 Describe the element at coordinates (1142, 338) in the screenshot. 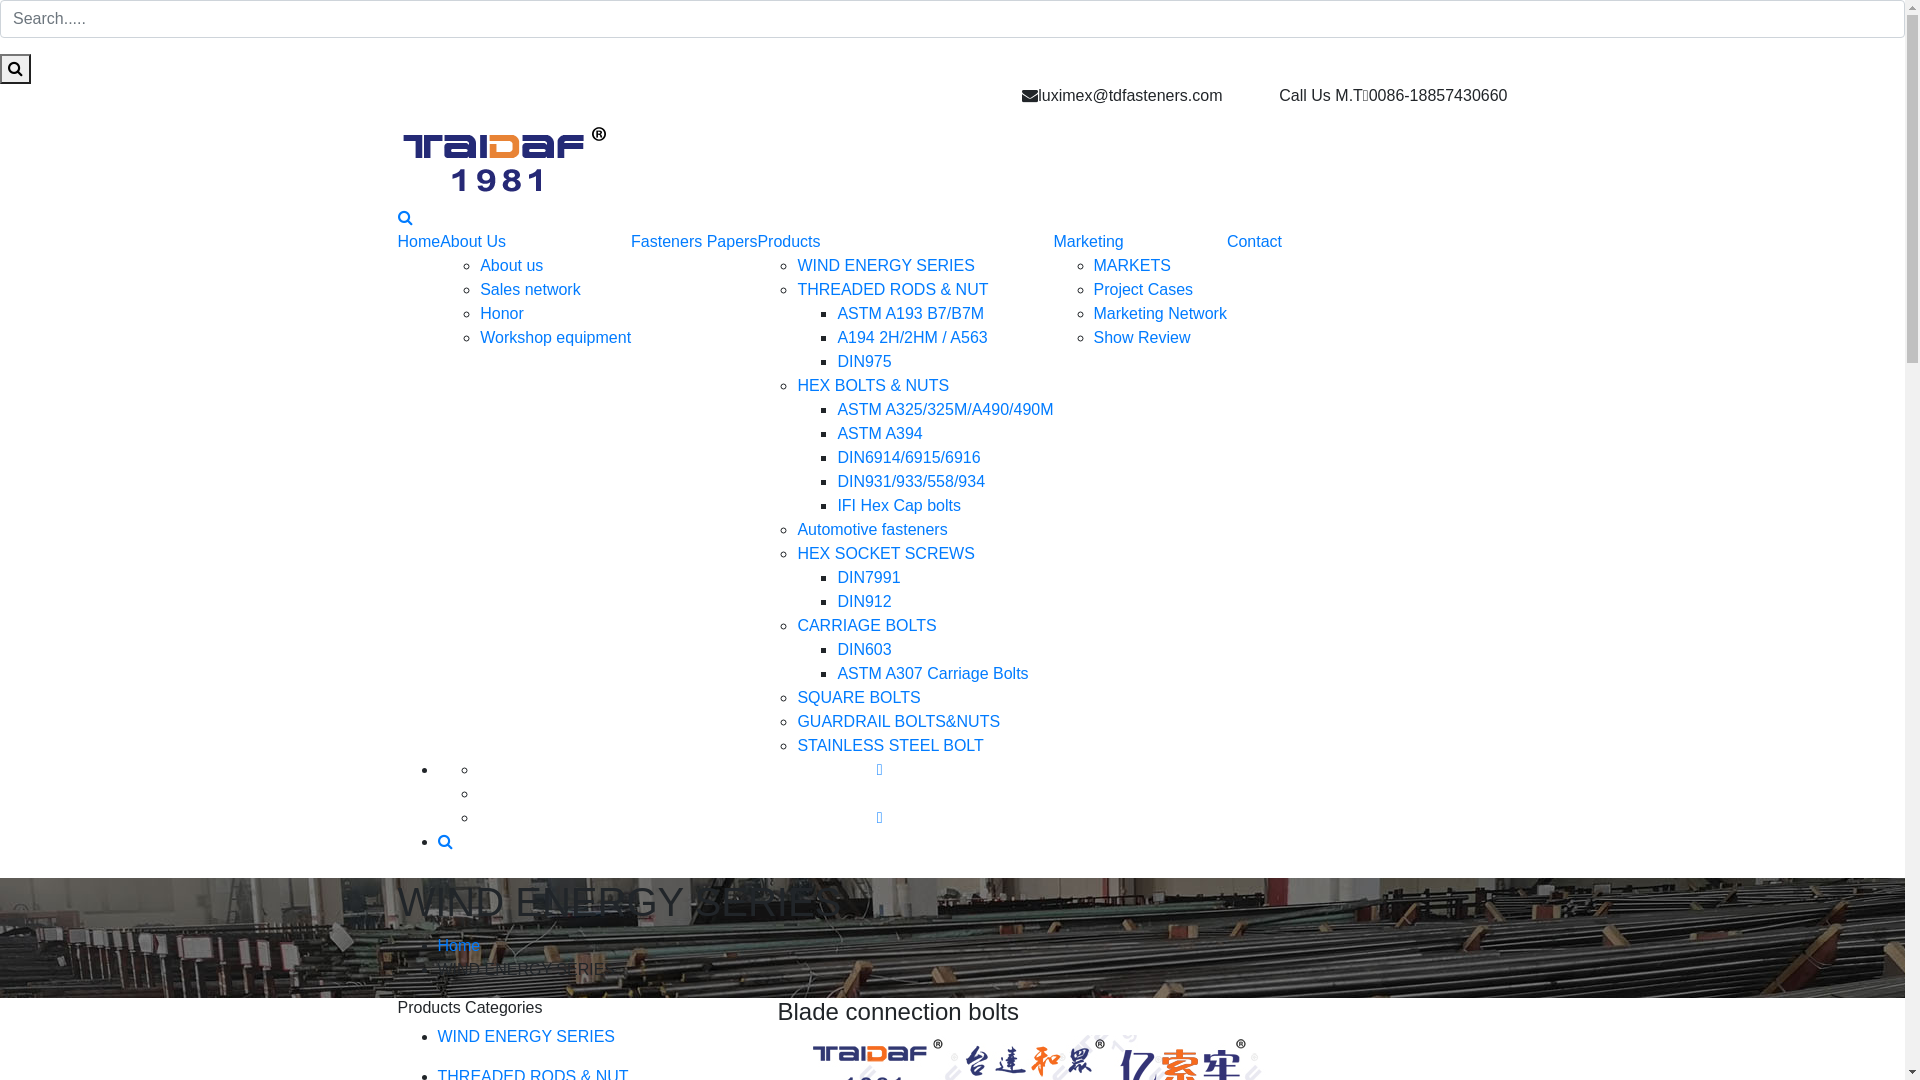

I see `Show Review` at that location.